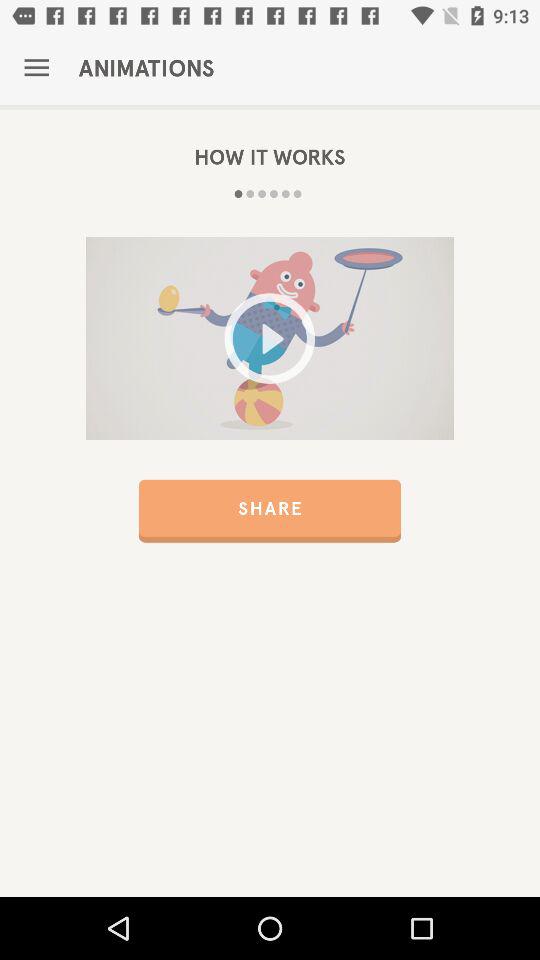 The width and height of the screenshot is (540, 960). What do you see at coordinates (270, 338) in the screenshot?
I see `turn on the icon above share` at bounding box center [270, 338].